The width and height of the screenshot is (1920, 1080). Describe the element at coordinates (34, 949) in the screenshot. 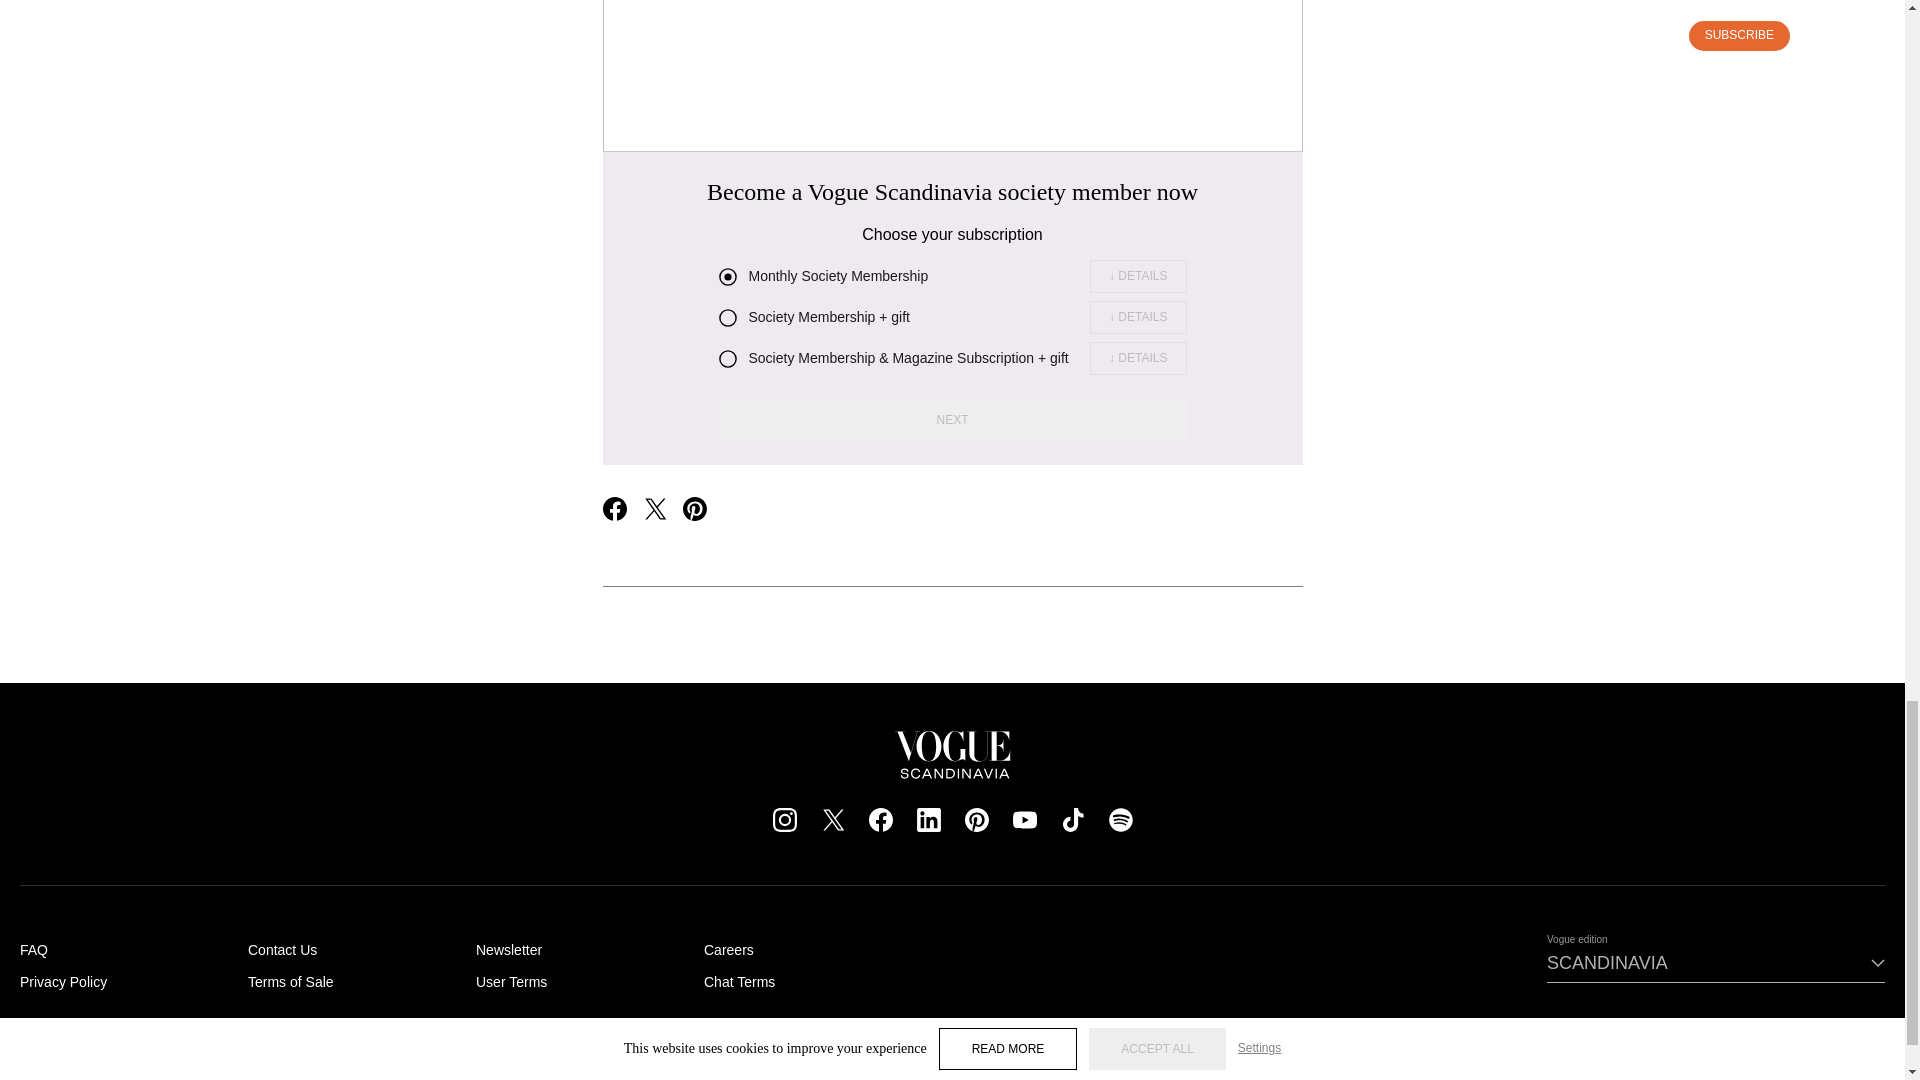

I see `FAQ` at that location.